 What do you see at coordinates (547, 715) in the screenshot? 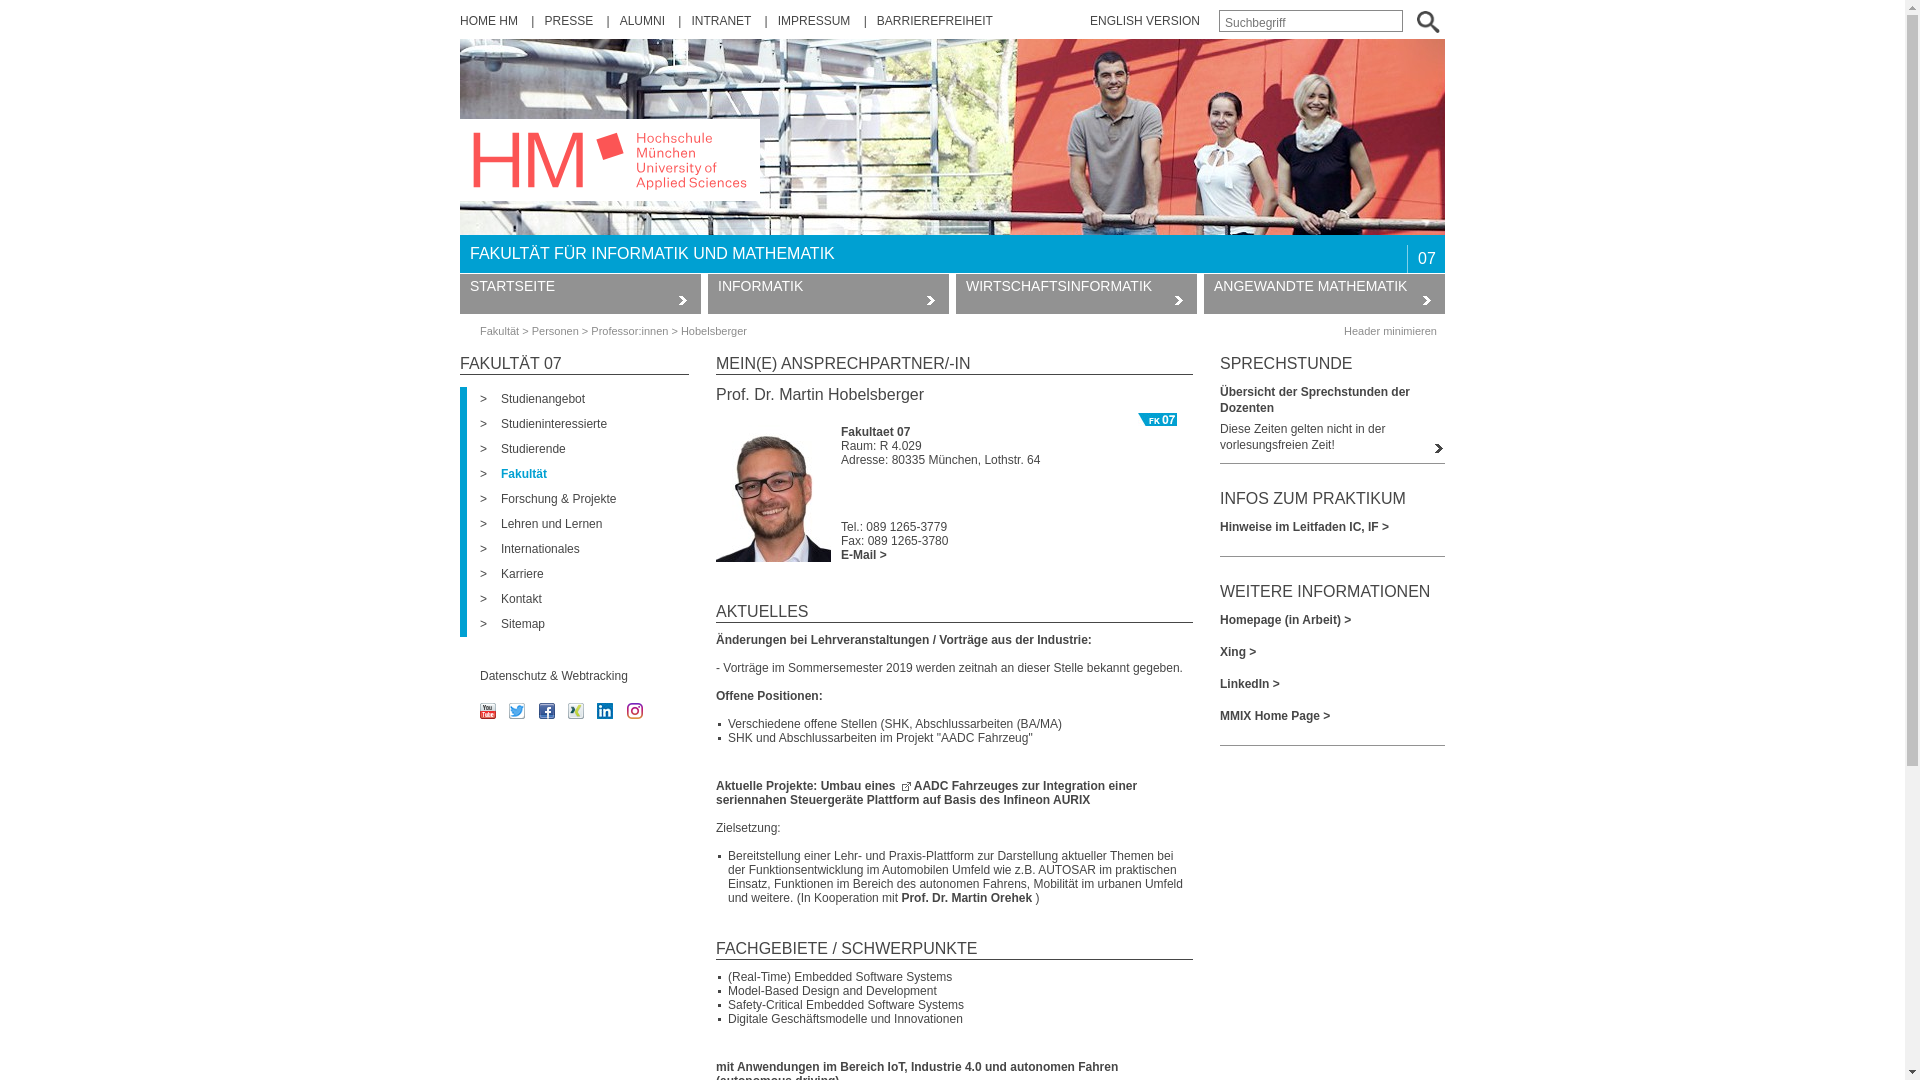
I see `external link - new window: Werde unser Fan auf Facebook` at bounding box center [547, 715].